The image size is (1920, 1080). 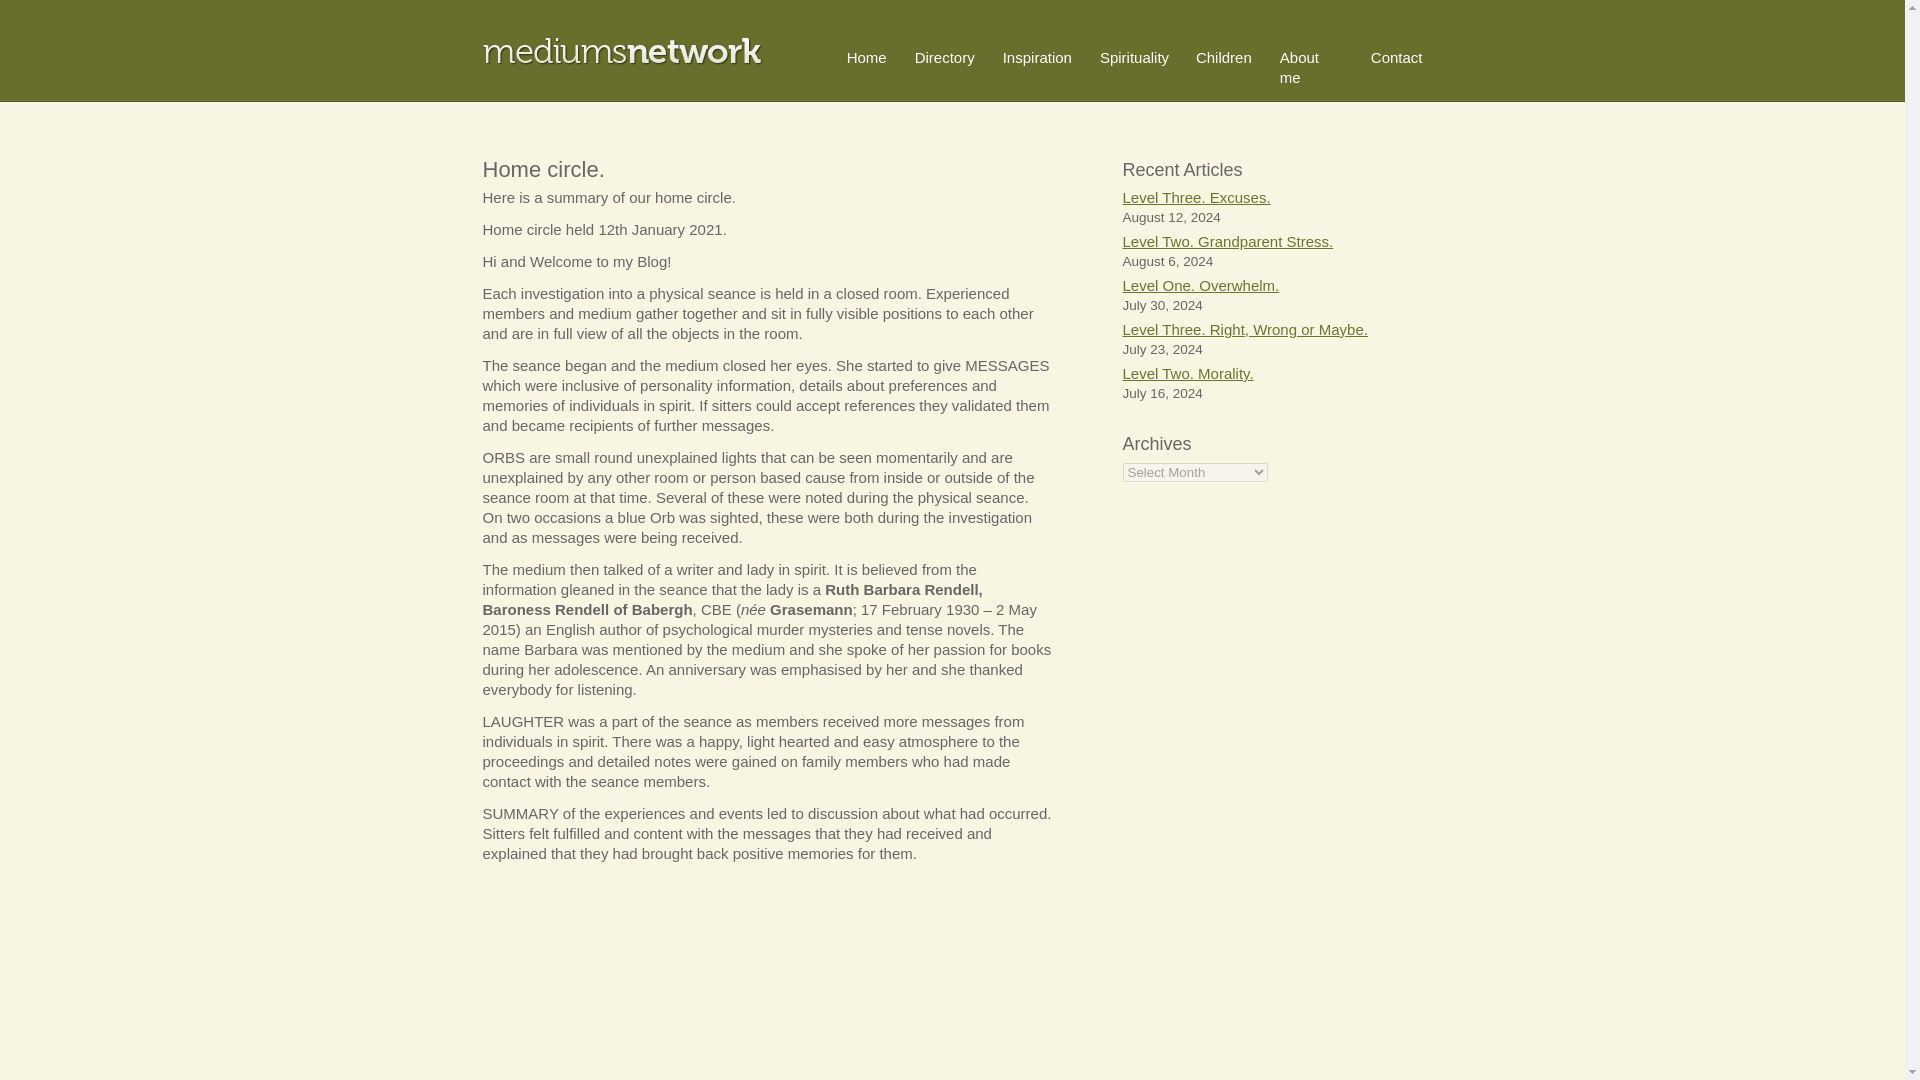 What do you see at coordinates (1200, 284) in the screenshot?
I see `Level One. Overwhelm.` at bounding box center [1200, 284].